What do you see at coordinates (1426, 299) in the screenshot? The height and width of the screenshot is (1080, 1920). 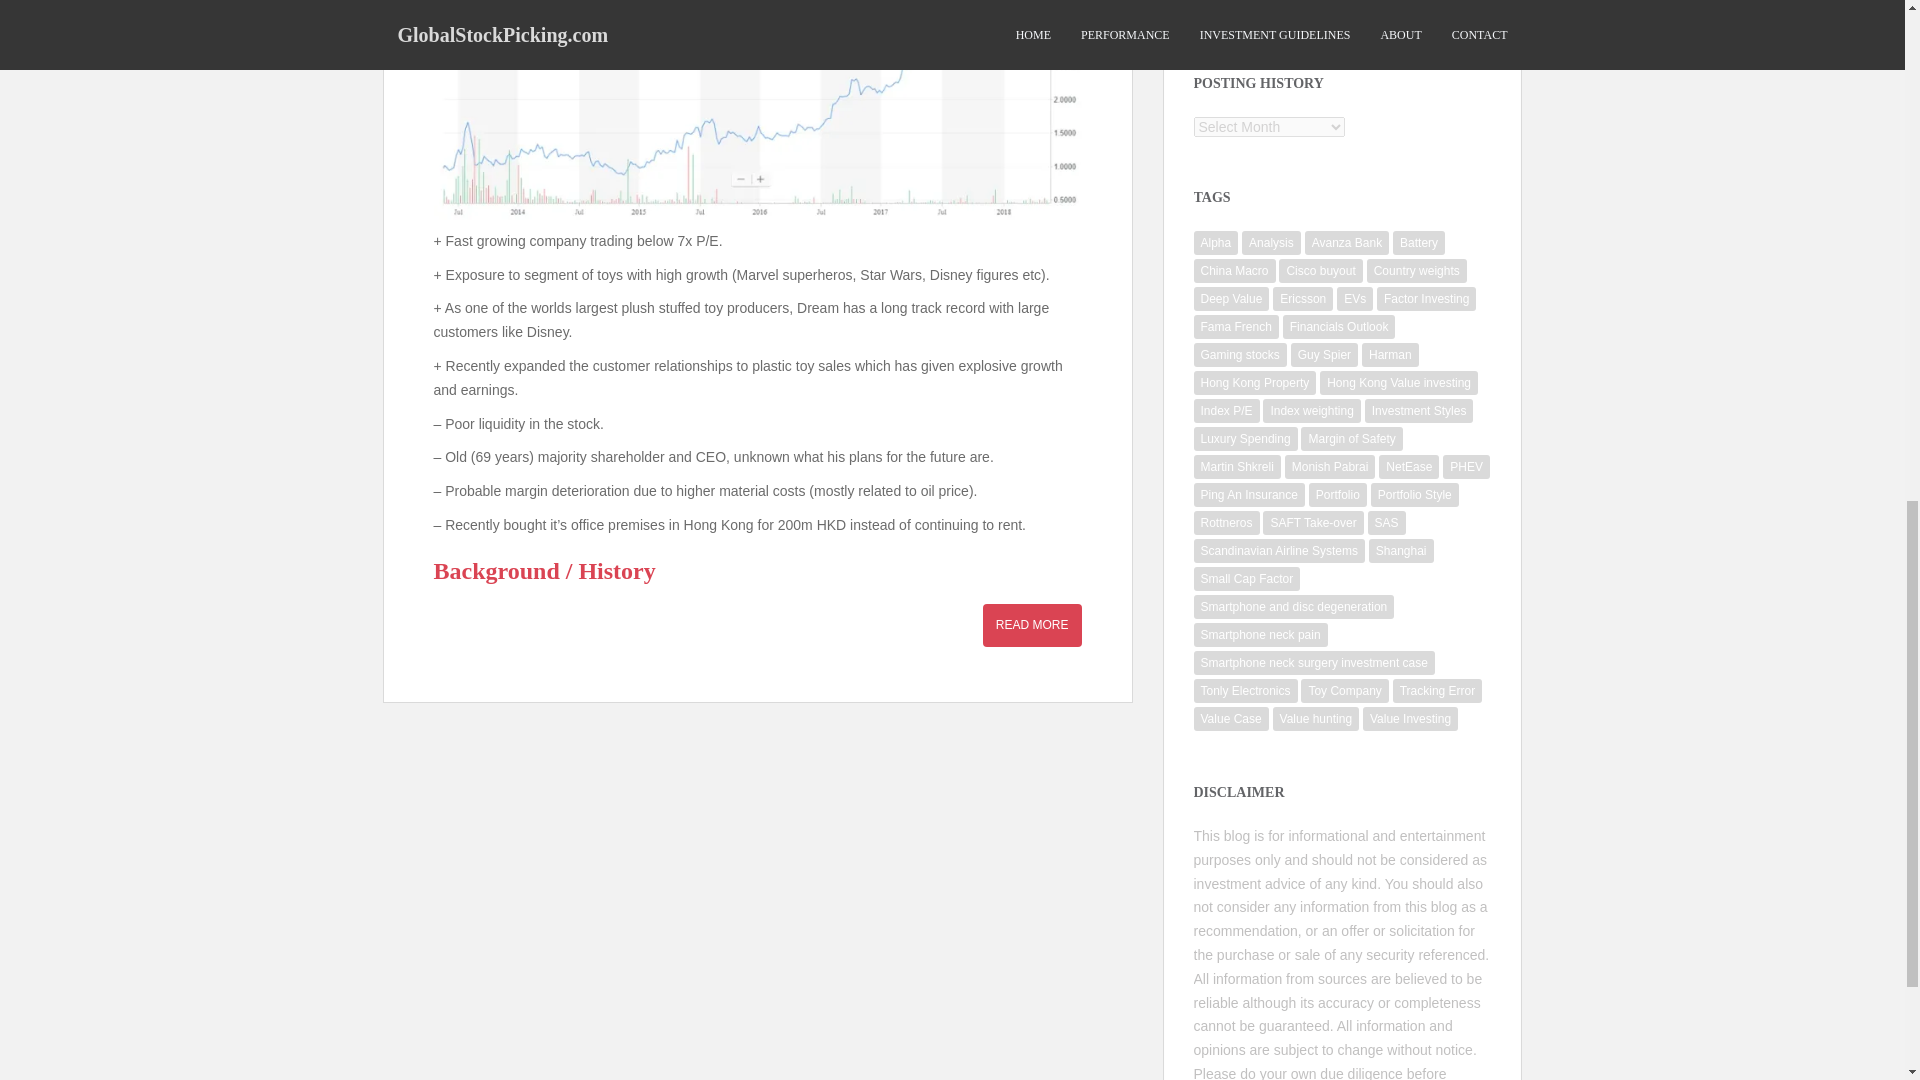 I see `Factor Investing` at bounding box center [1426, 299].